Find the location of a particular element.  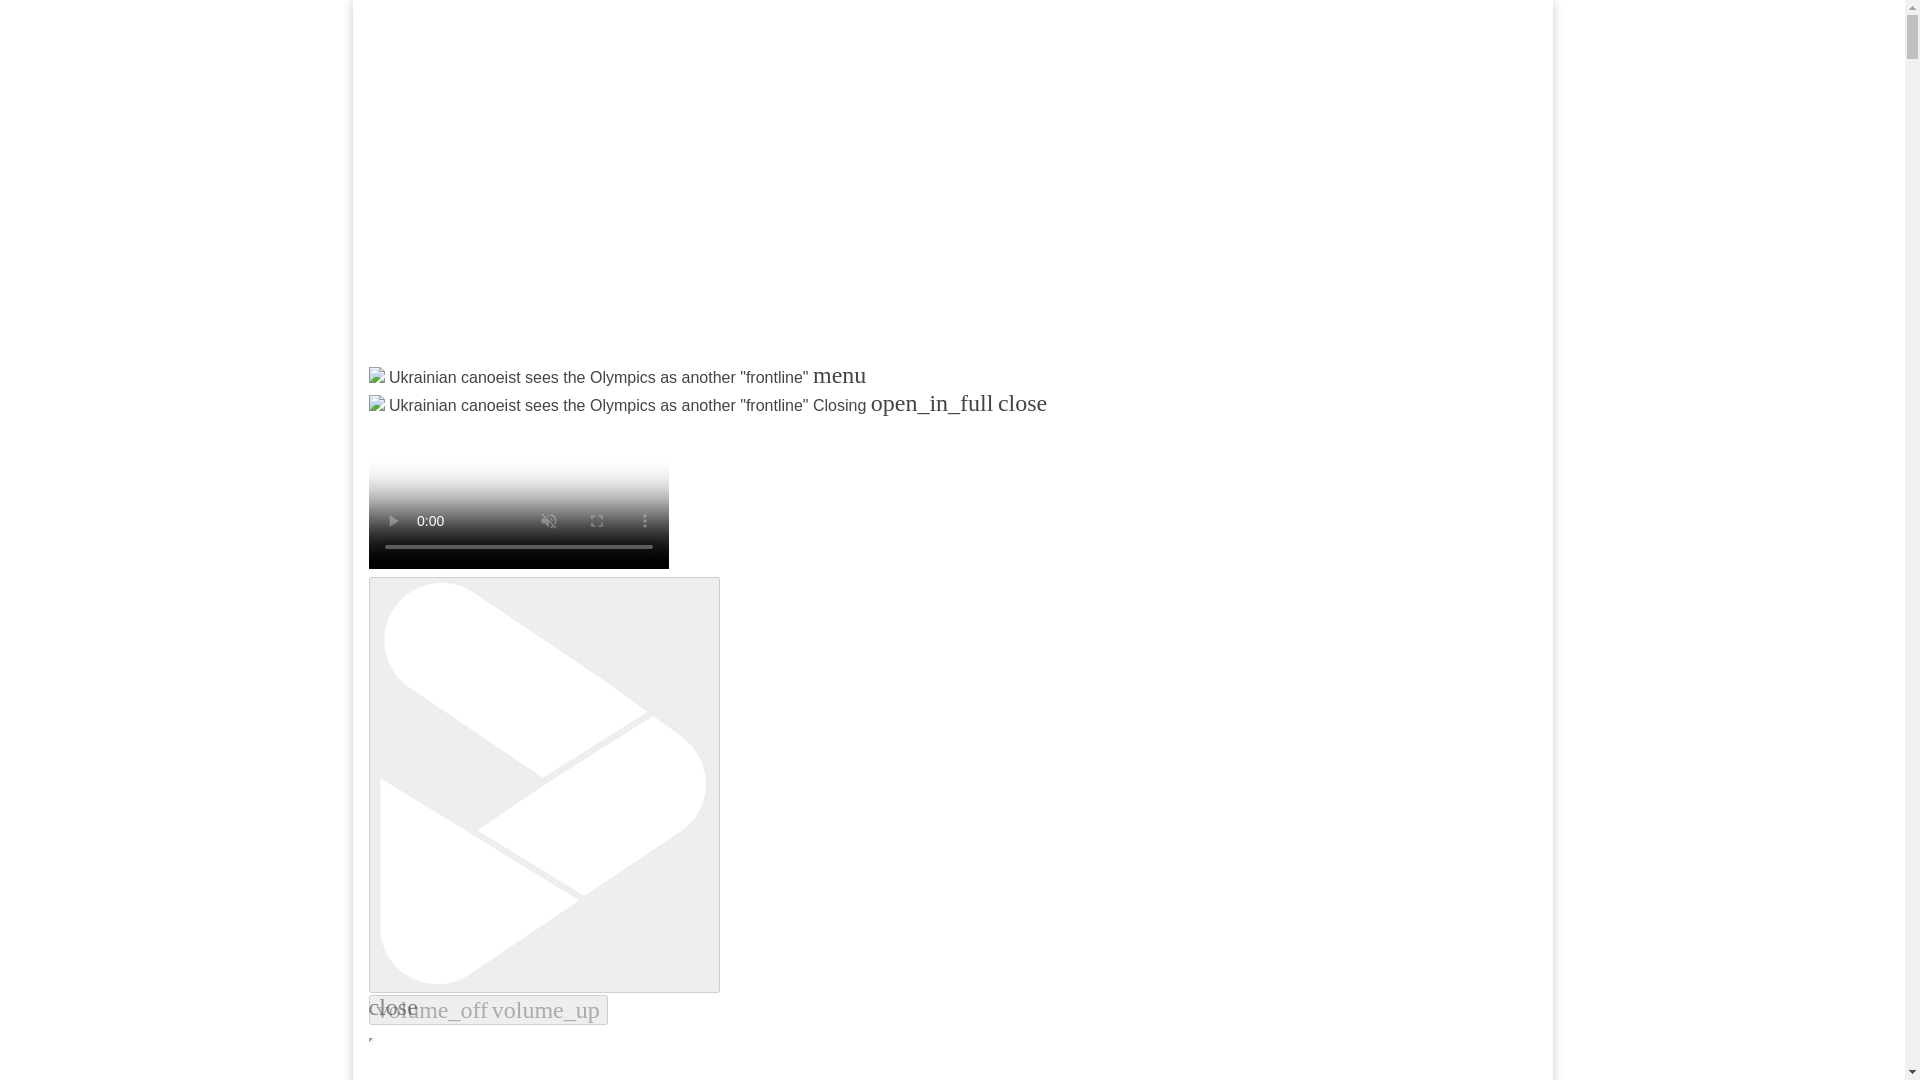

YouTube video player is located at coordinates (632, 197).